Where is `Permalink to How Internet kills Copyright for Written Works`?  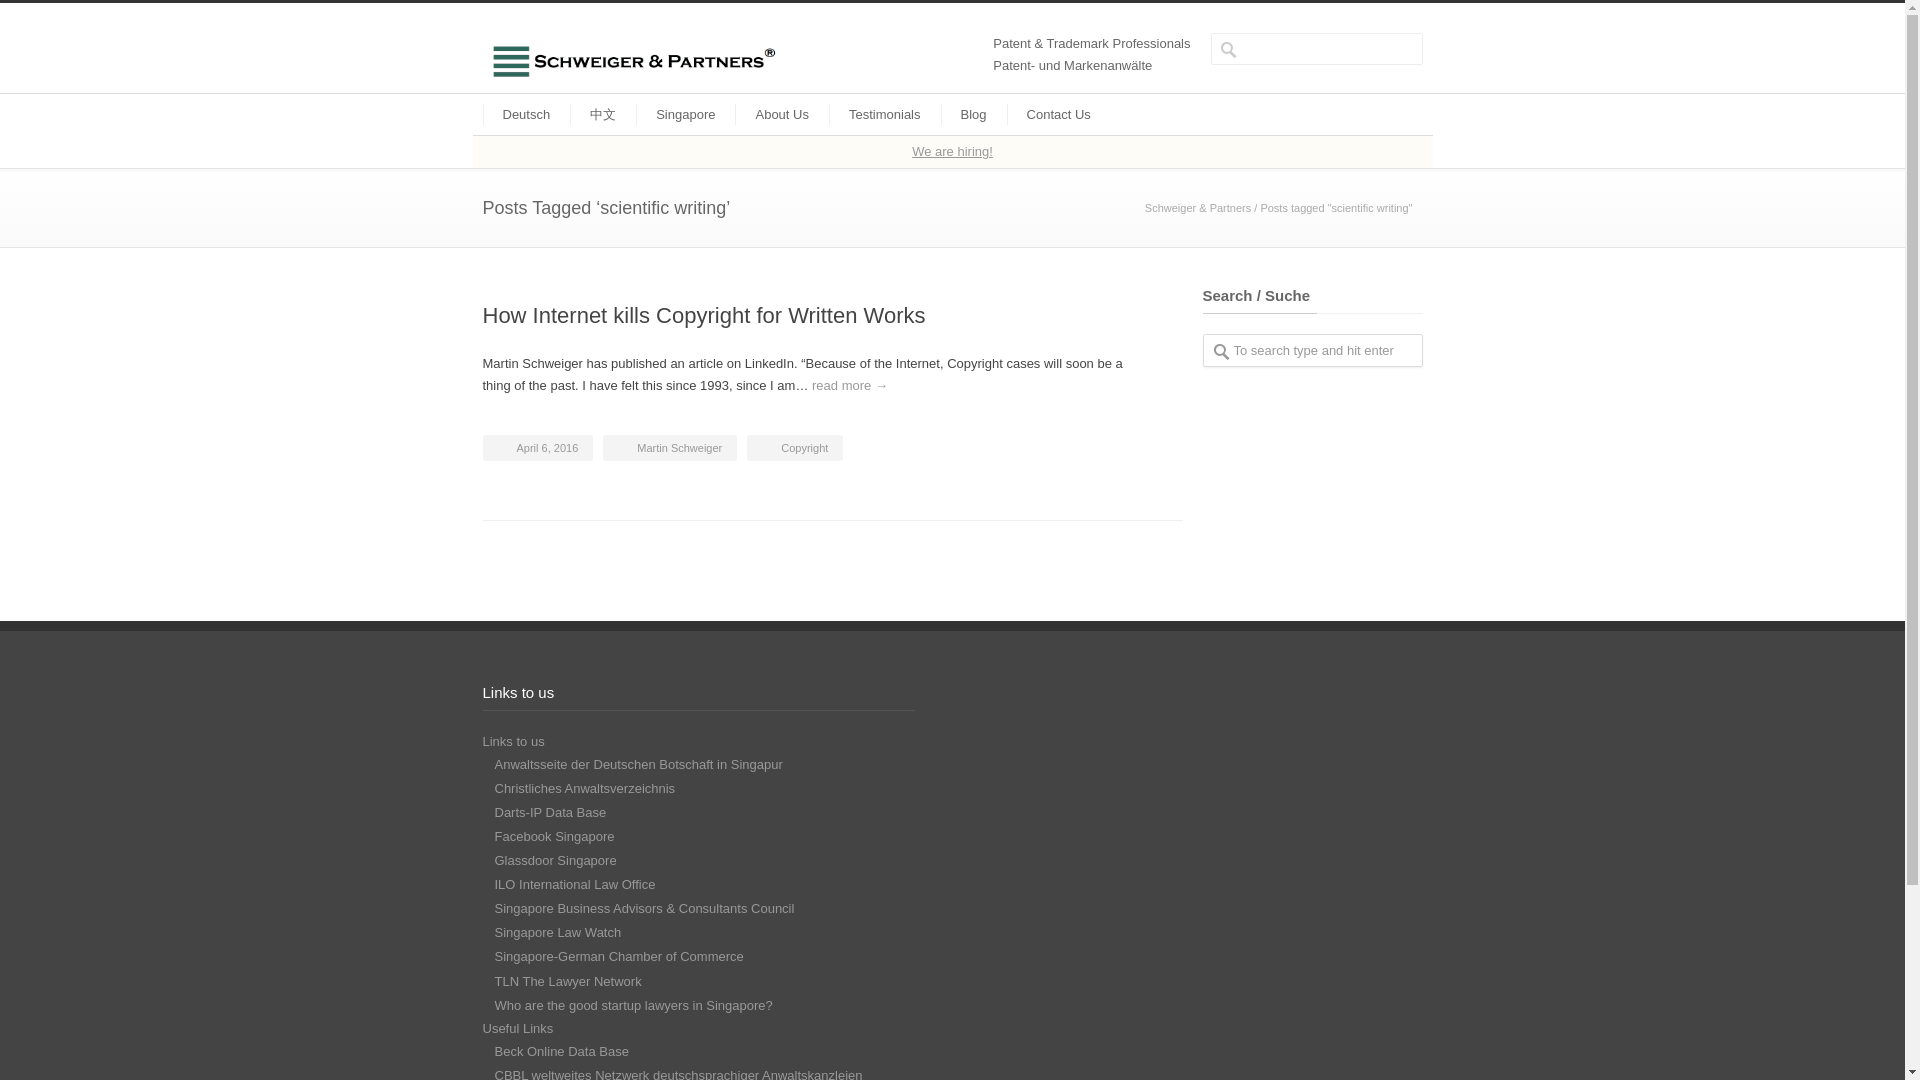
Permalink to How Internet kills Copyright for Written Works is located at coordinates (703, 316).